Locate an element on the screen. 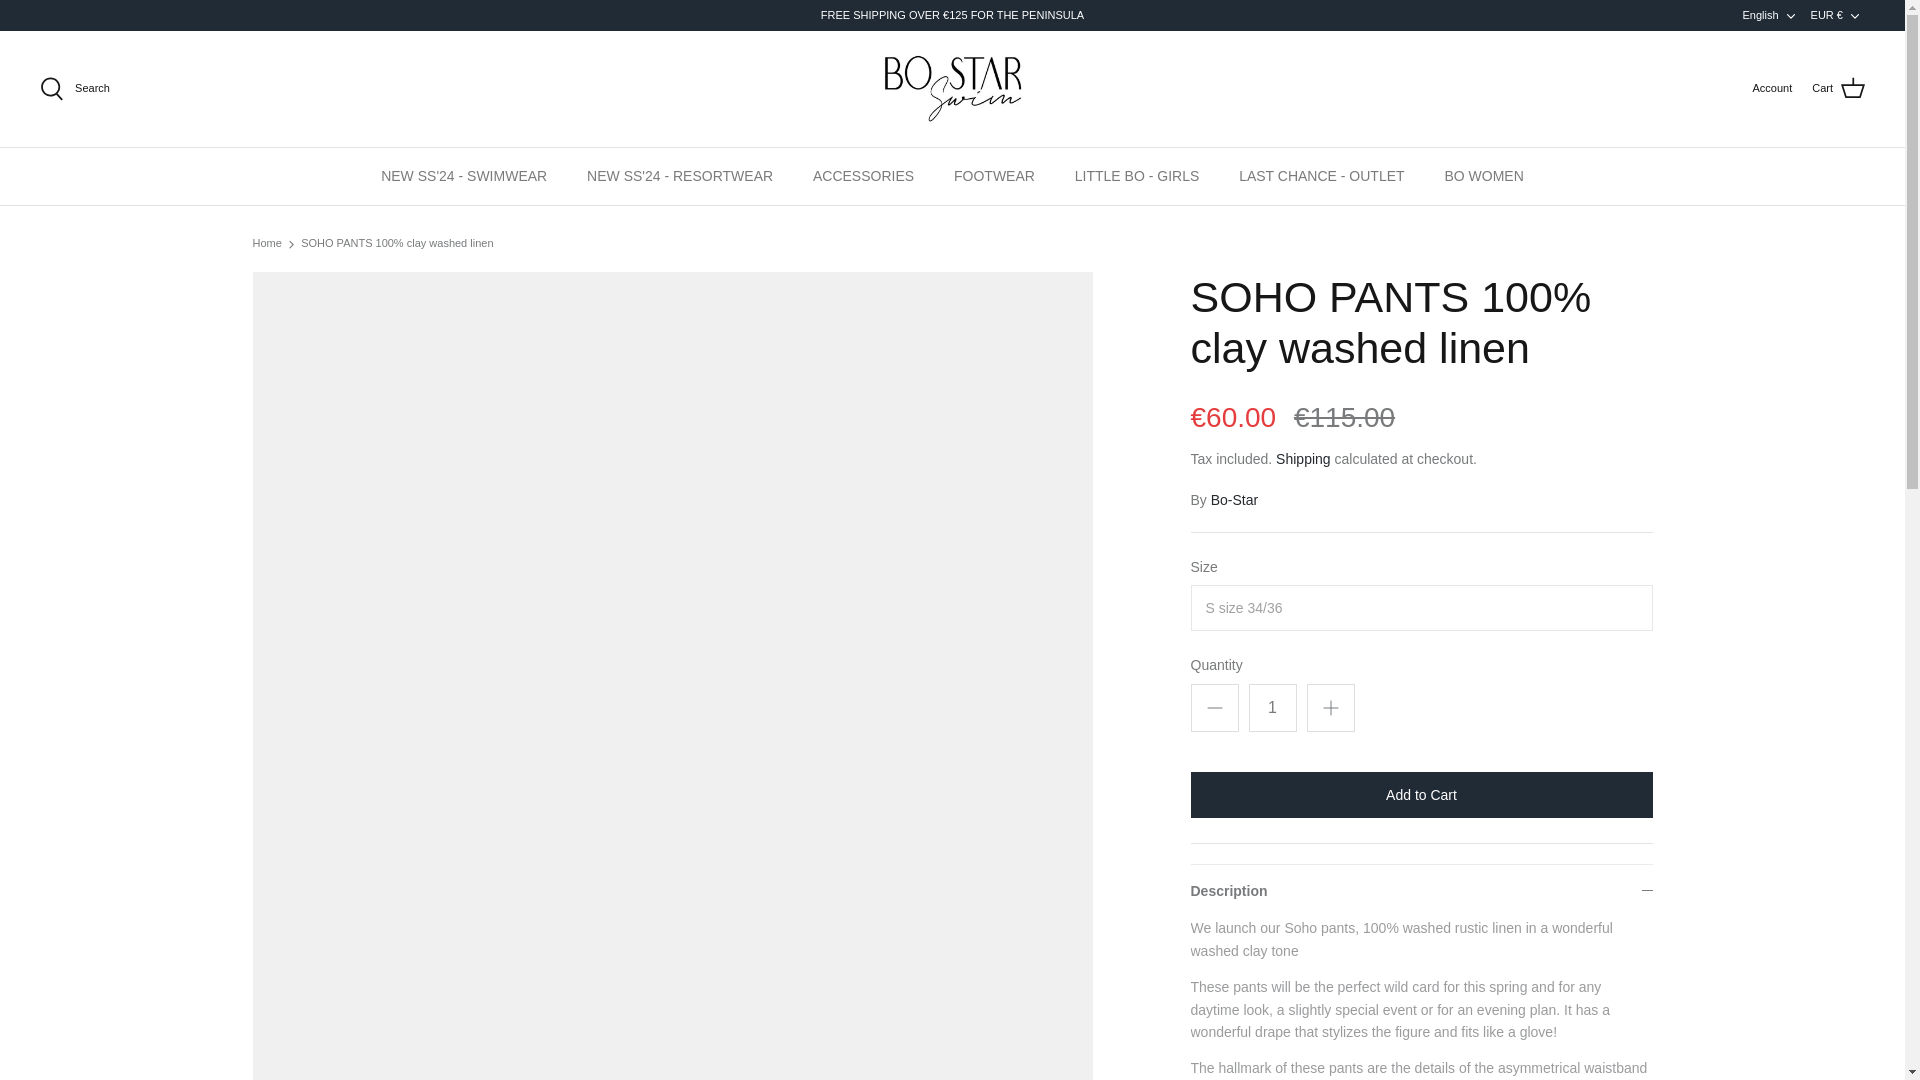 This screenshot has width=1920, height=1080. Plus is located at coordinates (1330, 708).